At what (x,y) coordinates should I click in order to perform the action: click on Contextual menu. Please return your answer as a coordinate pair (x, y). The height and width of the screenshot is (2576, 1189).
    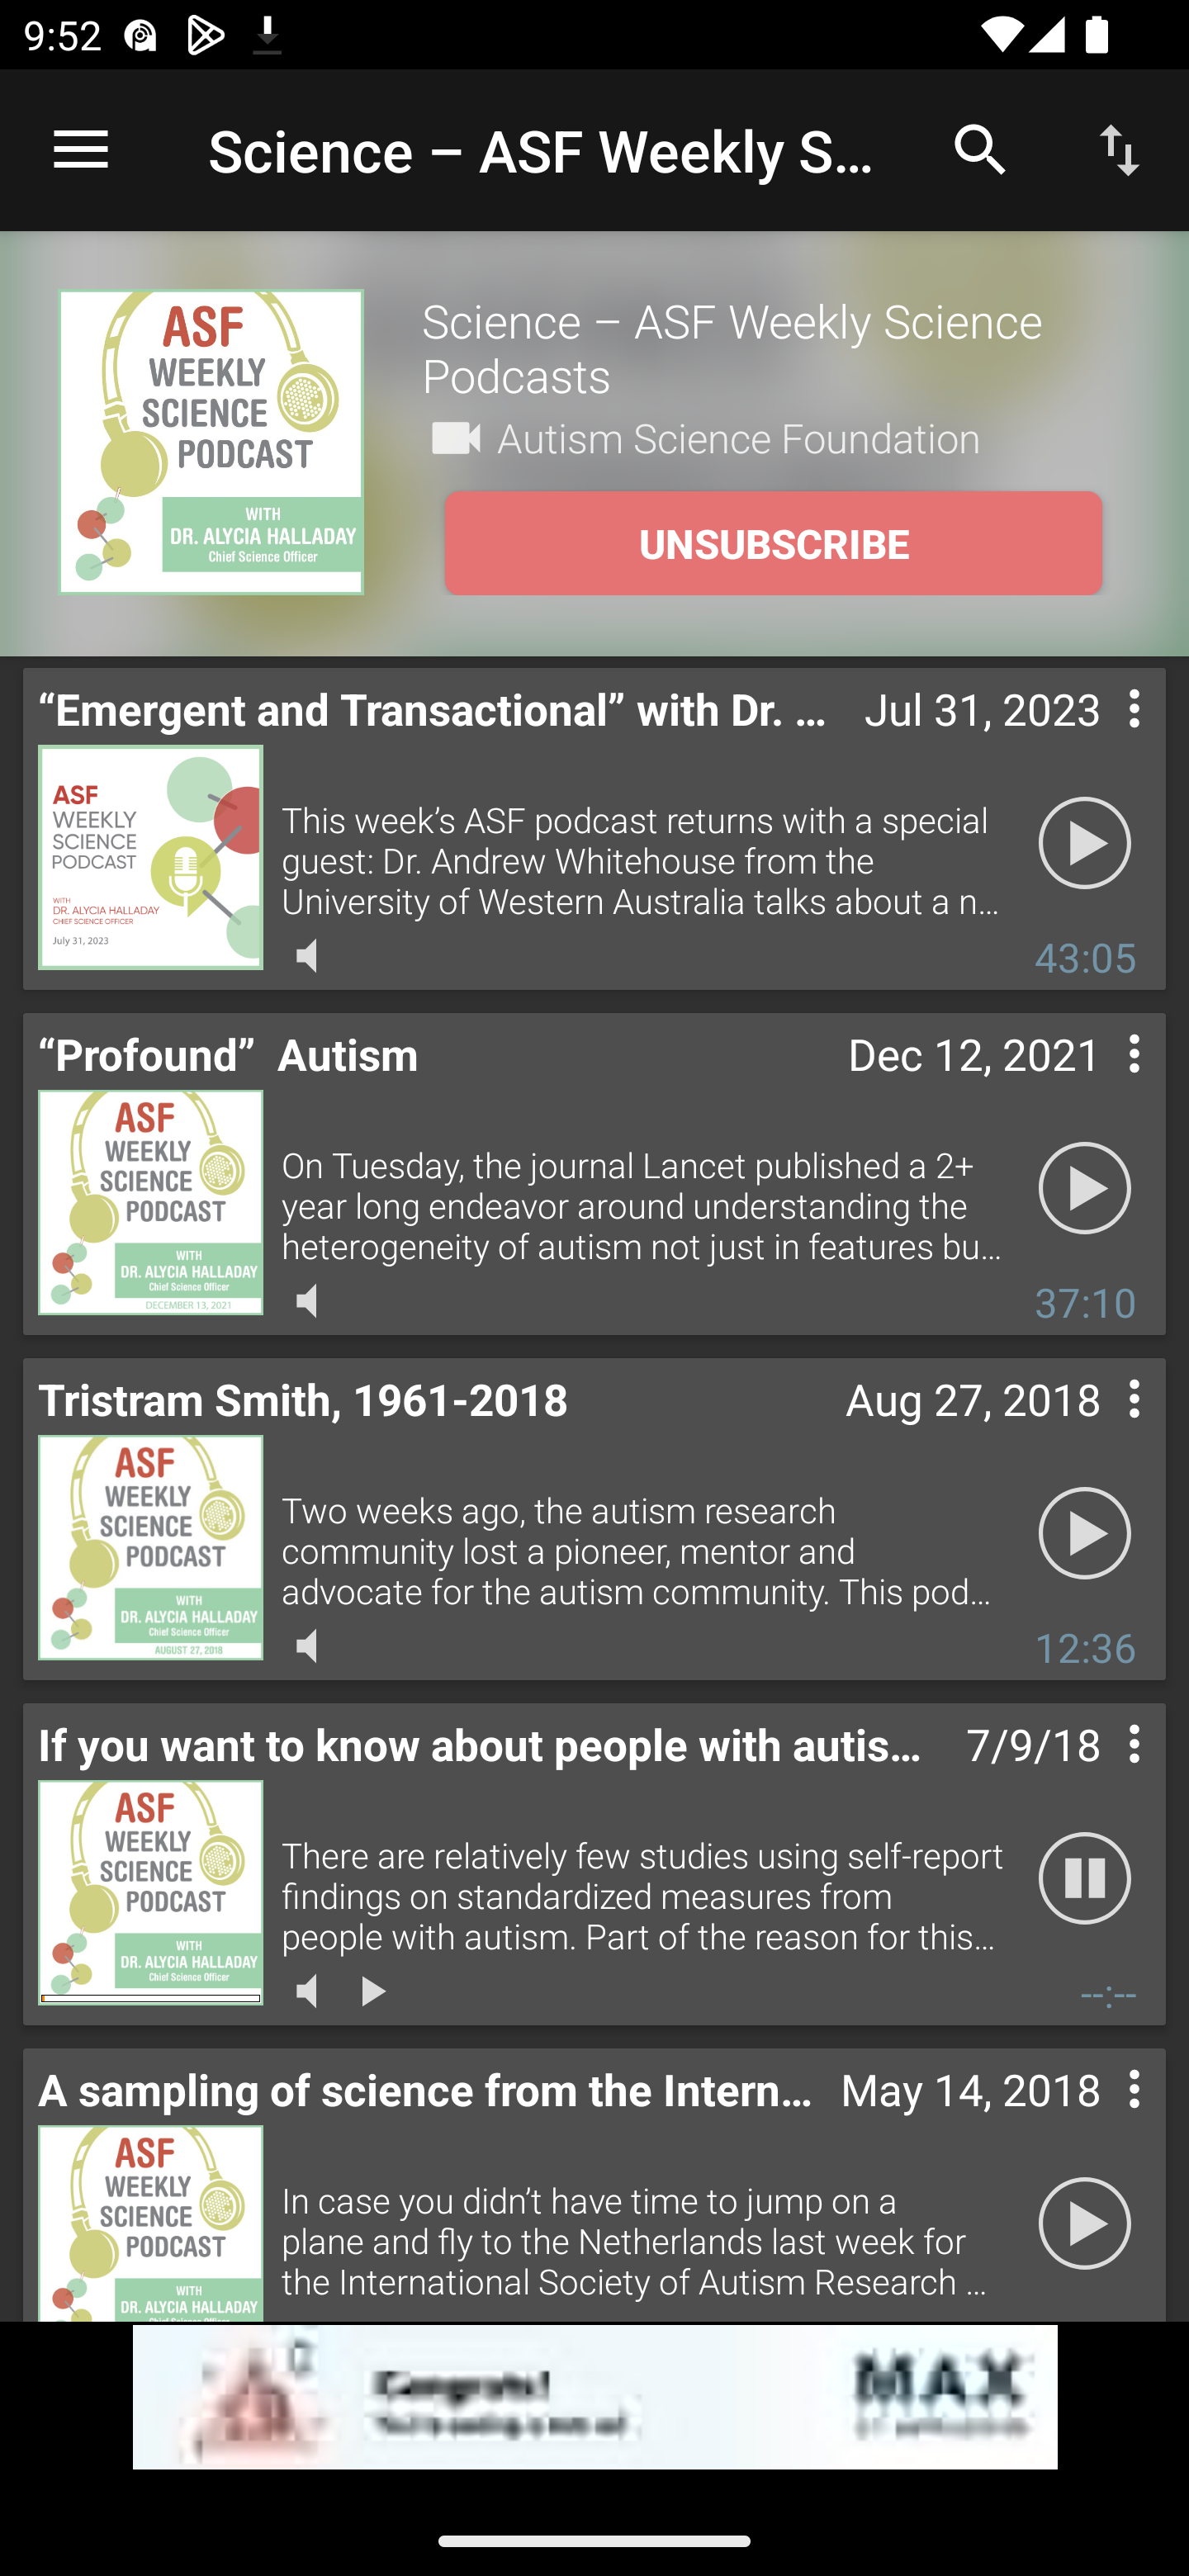
    Looking at the image, I should click on (1098, 1775).